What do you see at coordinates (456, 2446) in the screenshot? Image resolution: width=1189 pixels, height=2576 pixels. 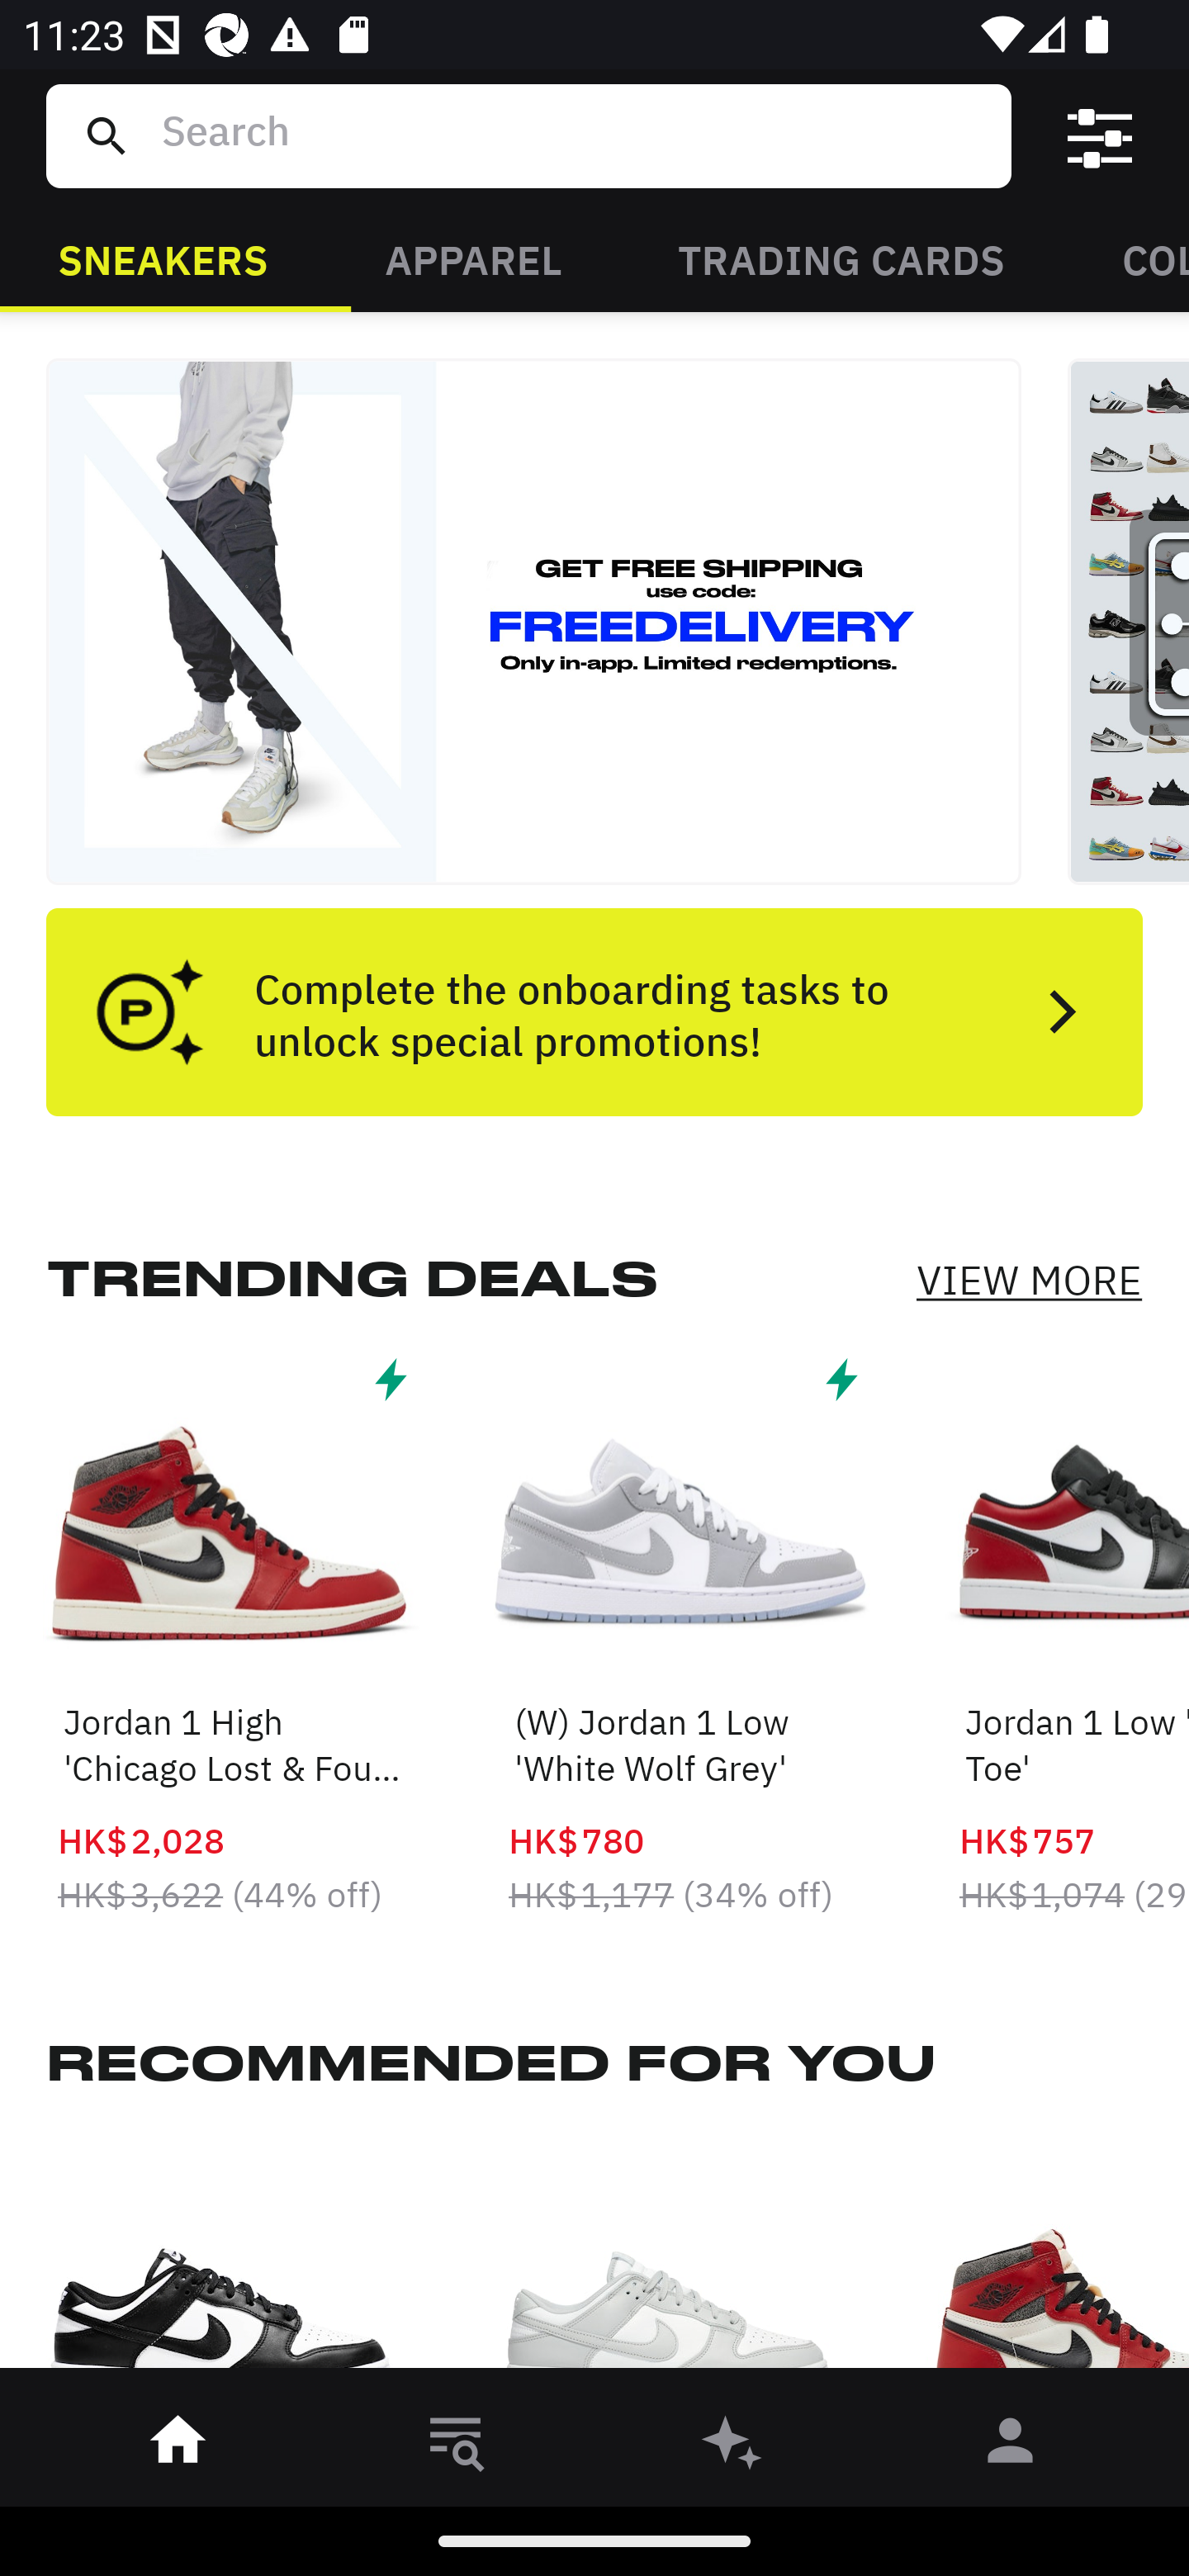 I see `󱎸` at bounding box center [456, 2446].